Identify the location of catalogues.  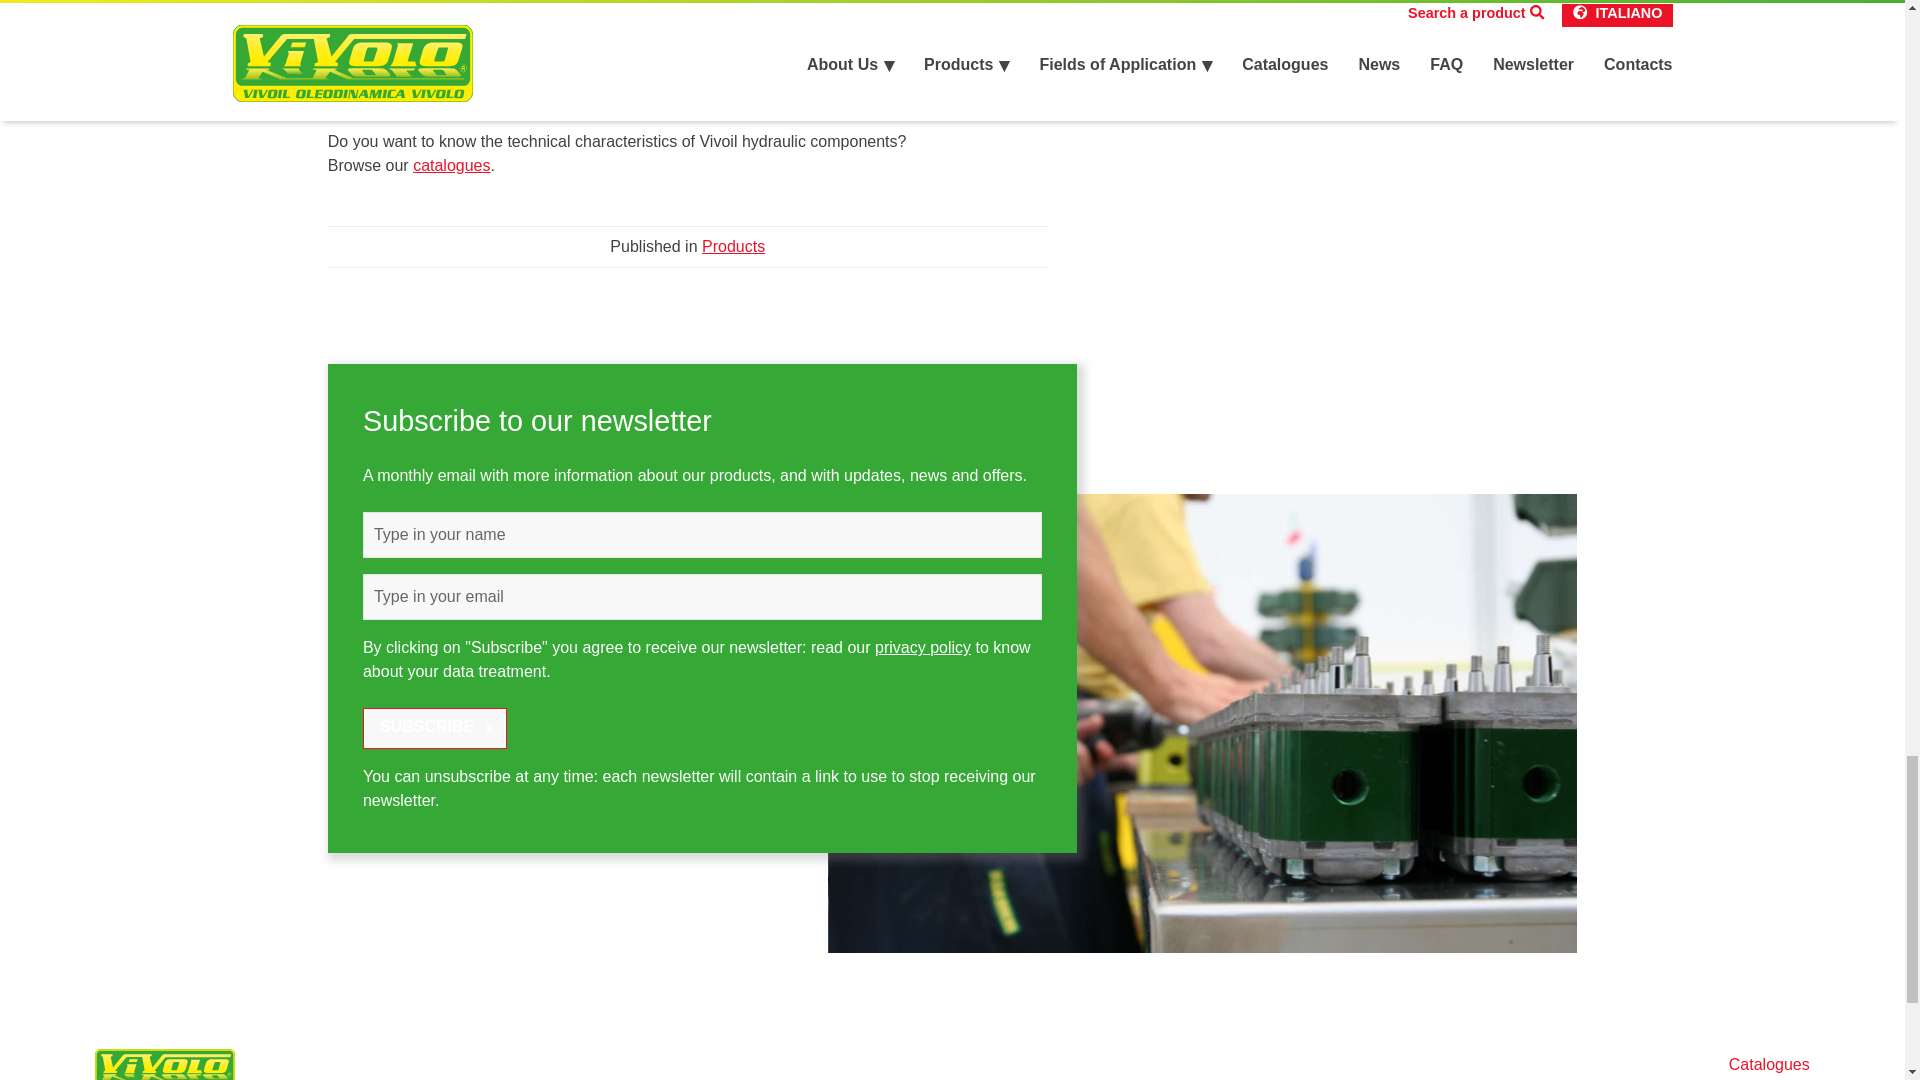
(450, 164).